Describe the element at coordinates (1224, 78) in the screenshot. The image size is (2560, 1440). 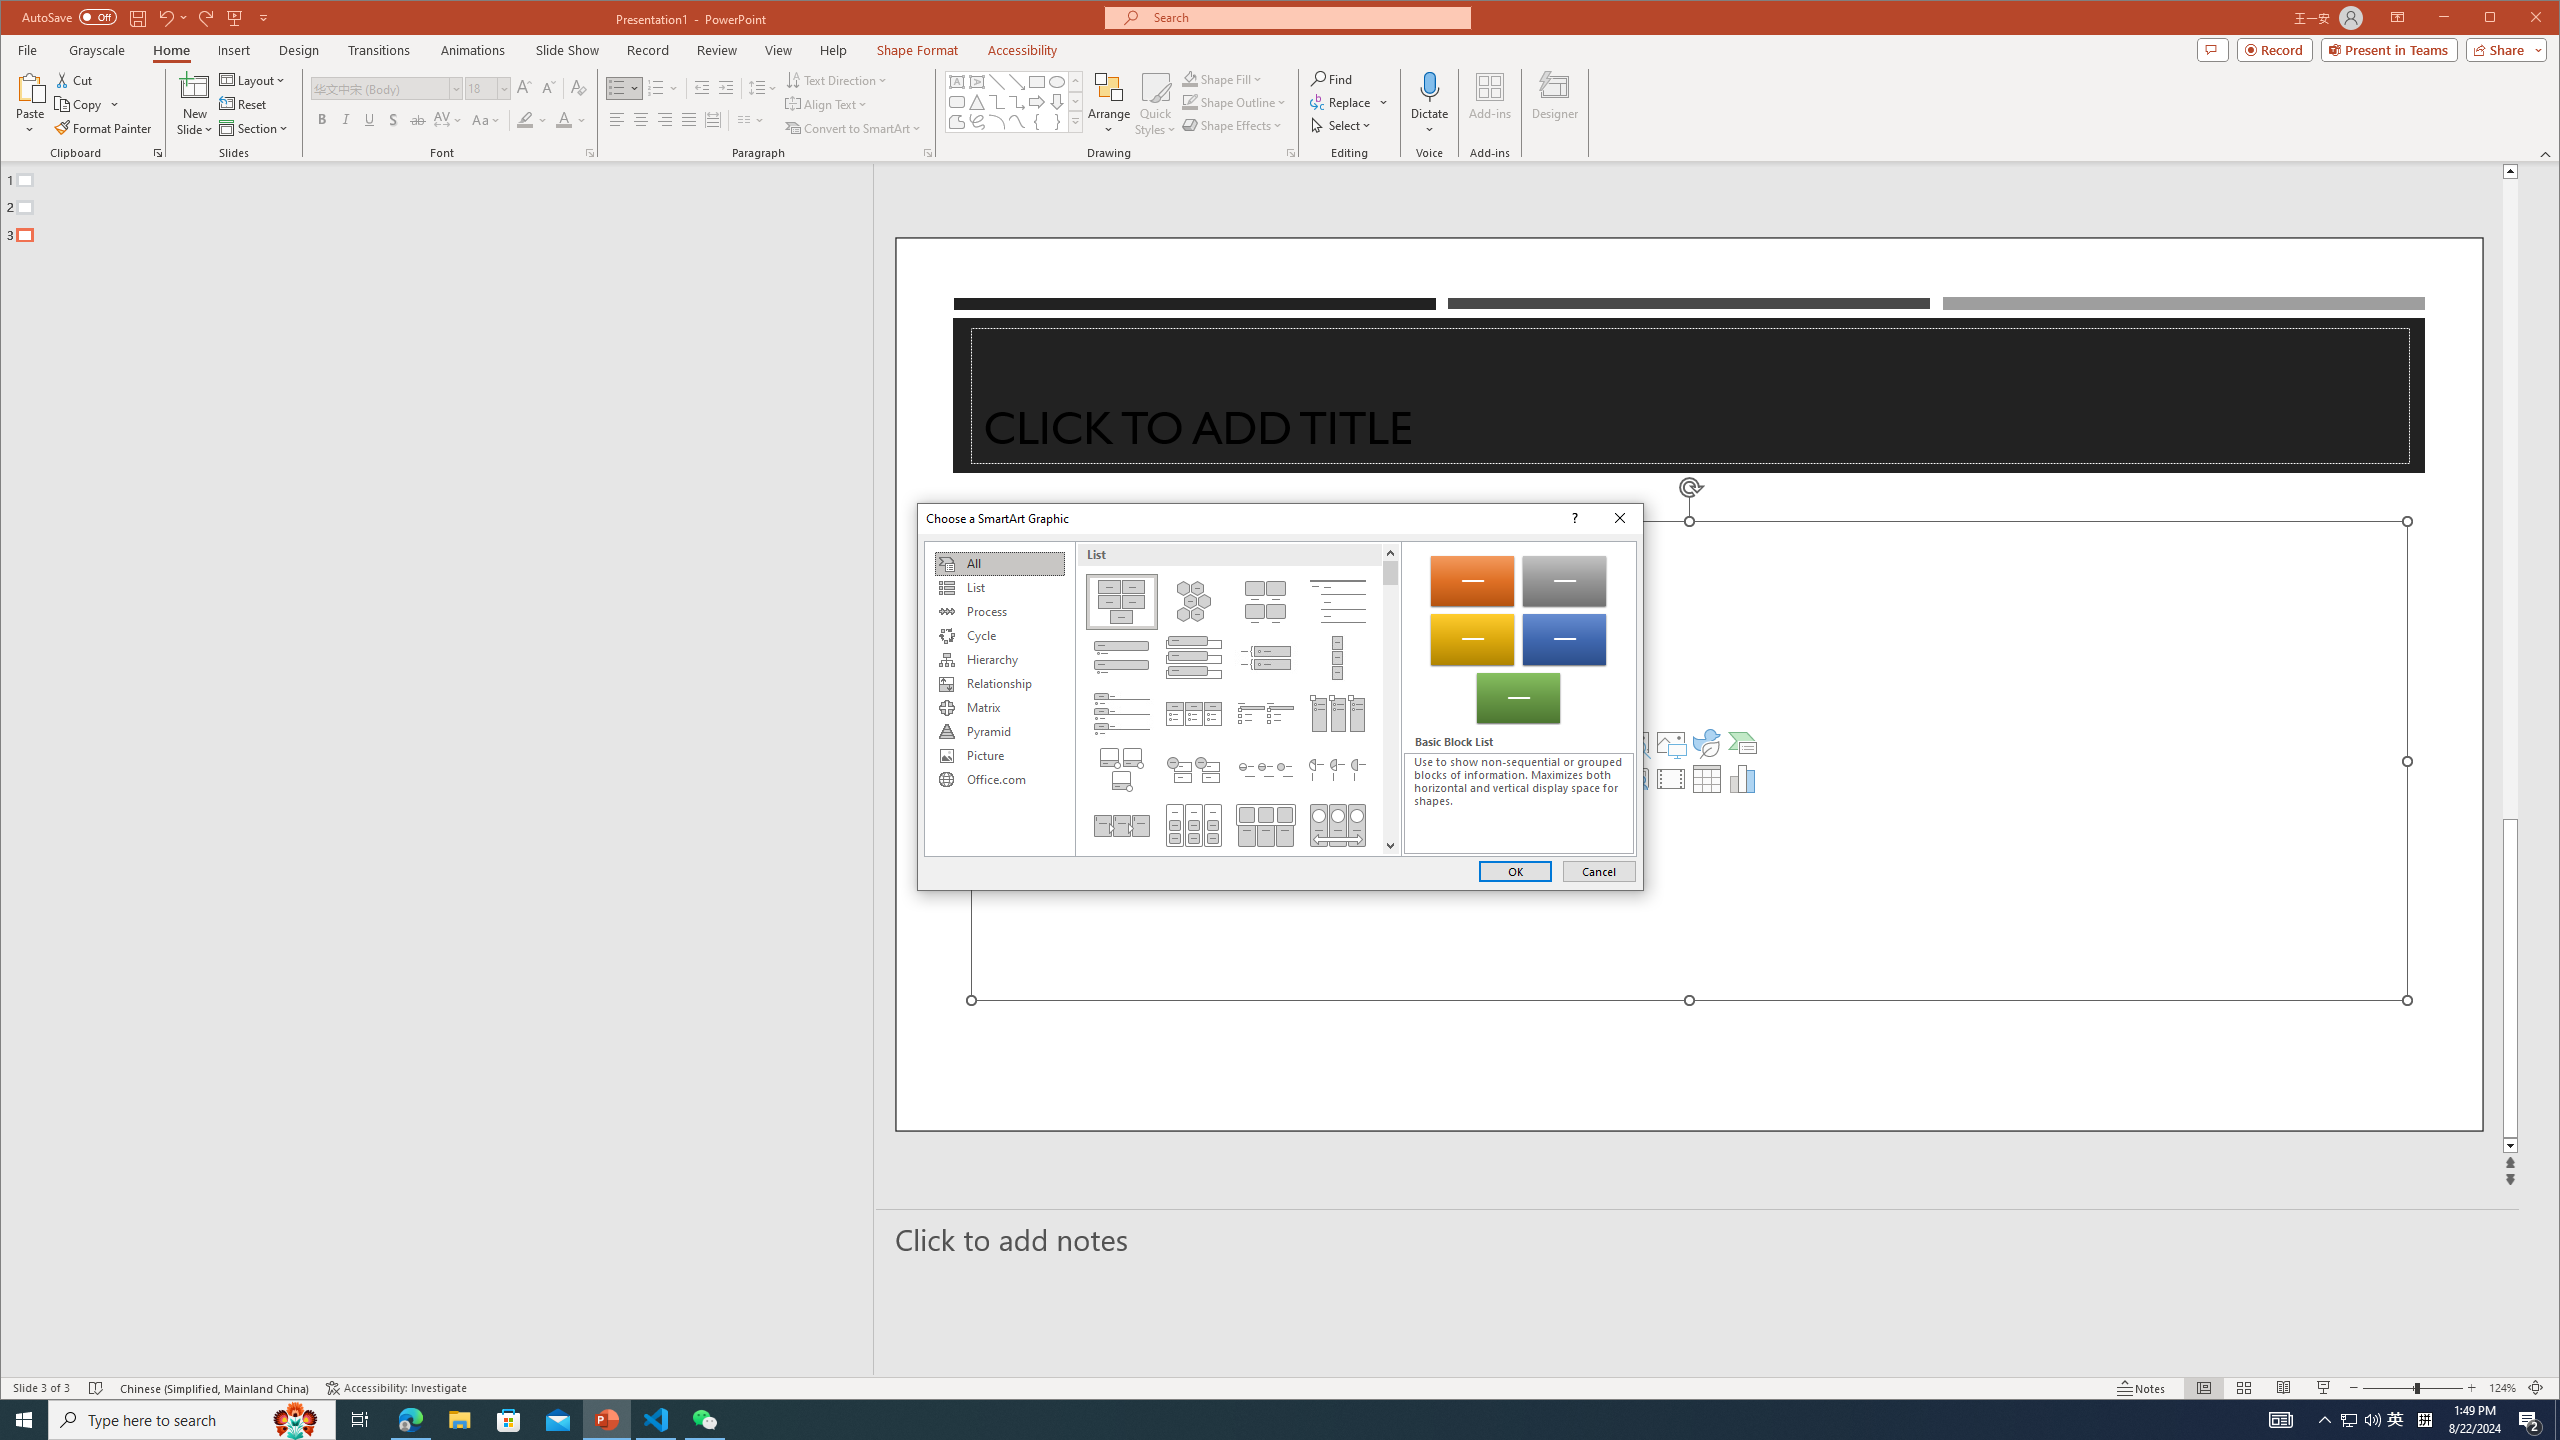
I see `Shape Fill` at that location.